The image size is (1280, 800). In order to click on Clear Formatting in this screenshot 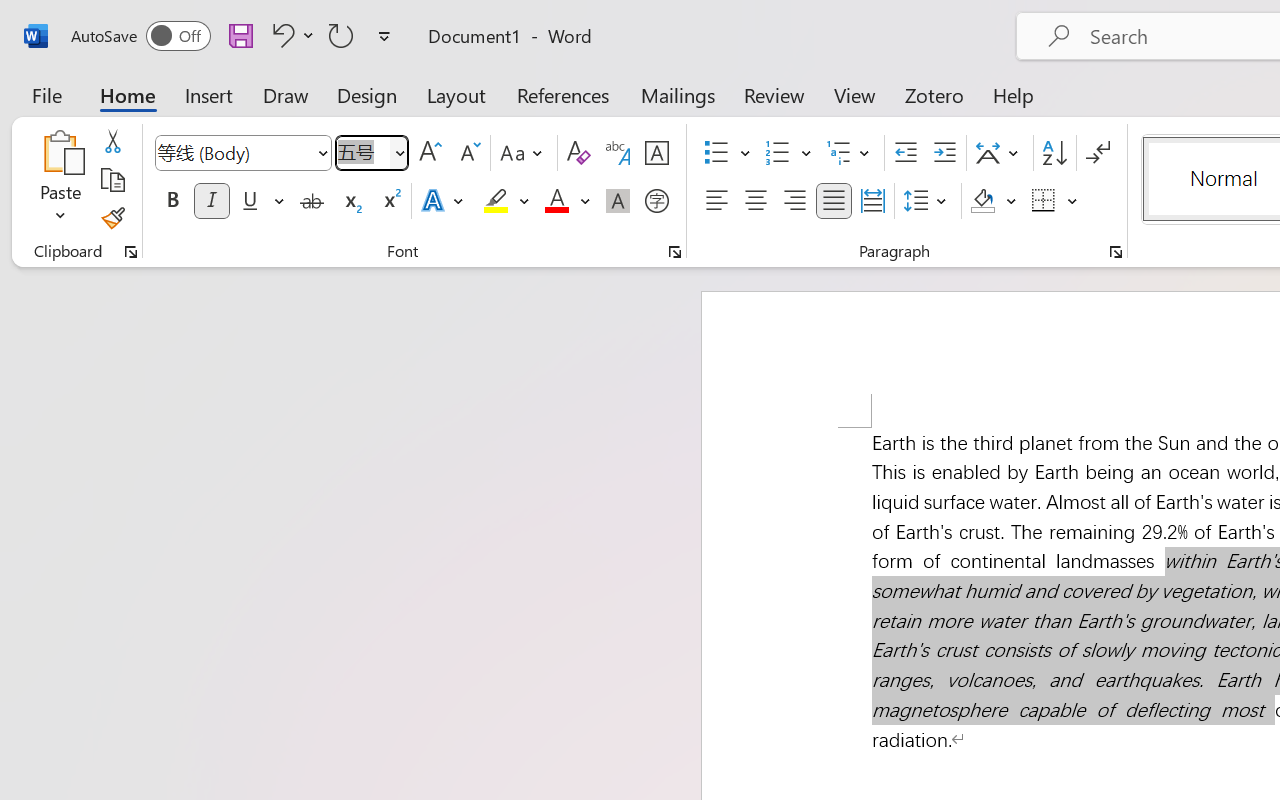, I will do `click(578, 153)`.